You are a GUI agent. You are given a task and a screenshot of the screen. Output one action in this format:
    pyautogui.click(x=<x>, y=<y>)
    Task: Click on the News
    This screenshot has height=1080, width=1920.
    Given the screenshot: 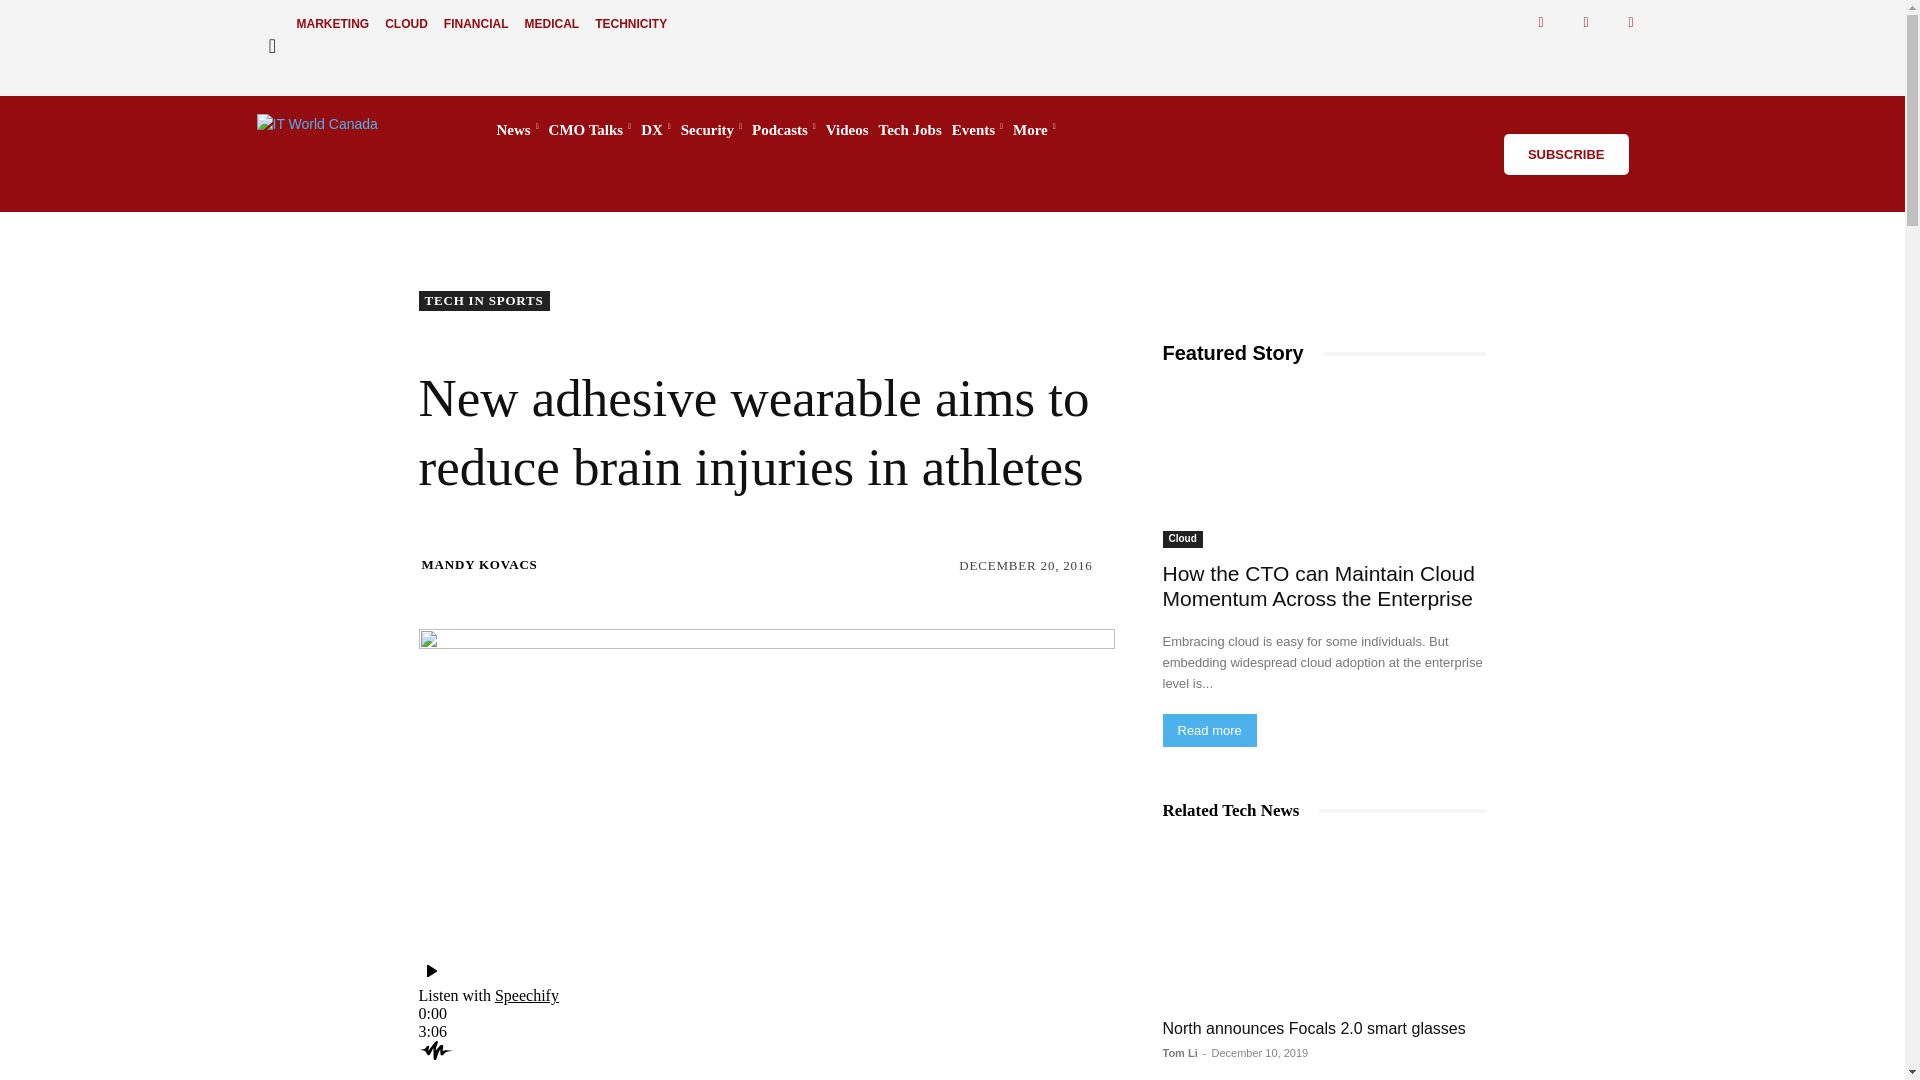 What is the action you would take?
    pyautogui.click(x=516, y=130)
    